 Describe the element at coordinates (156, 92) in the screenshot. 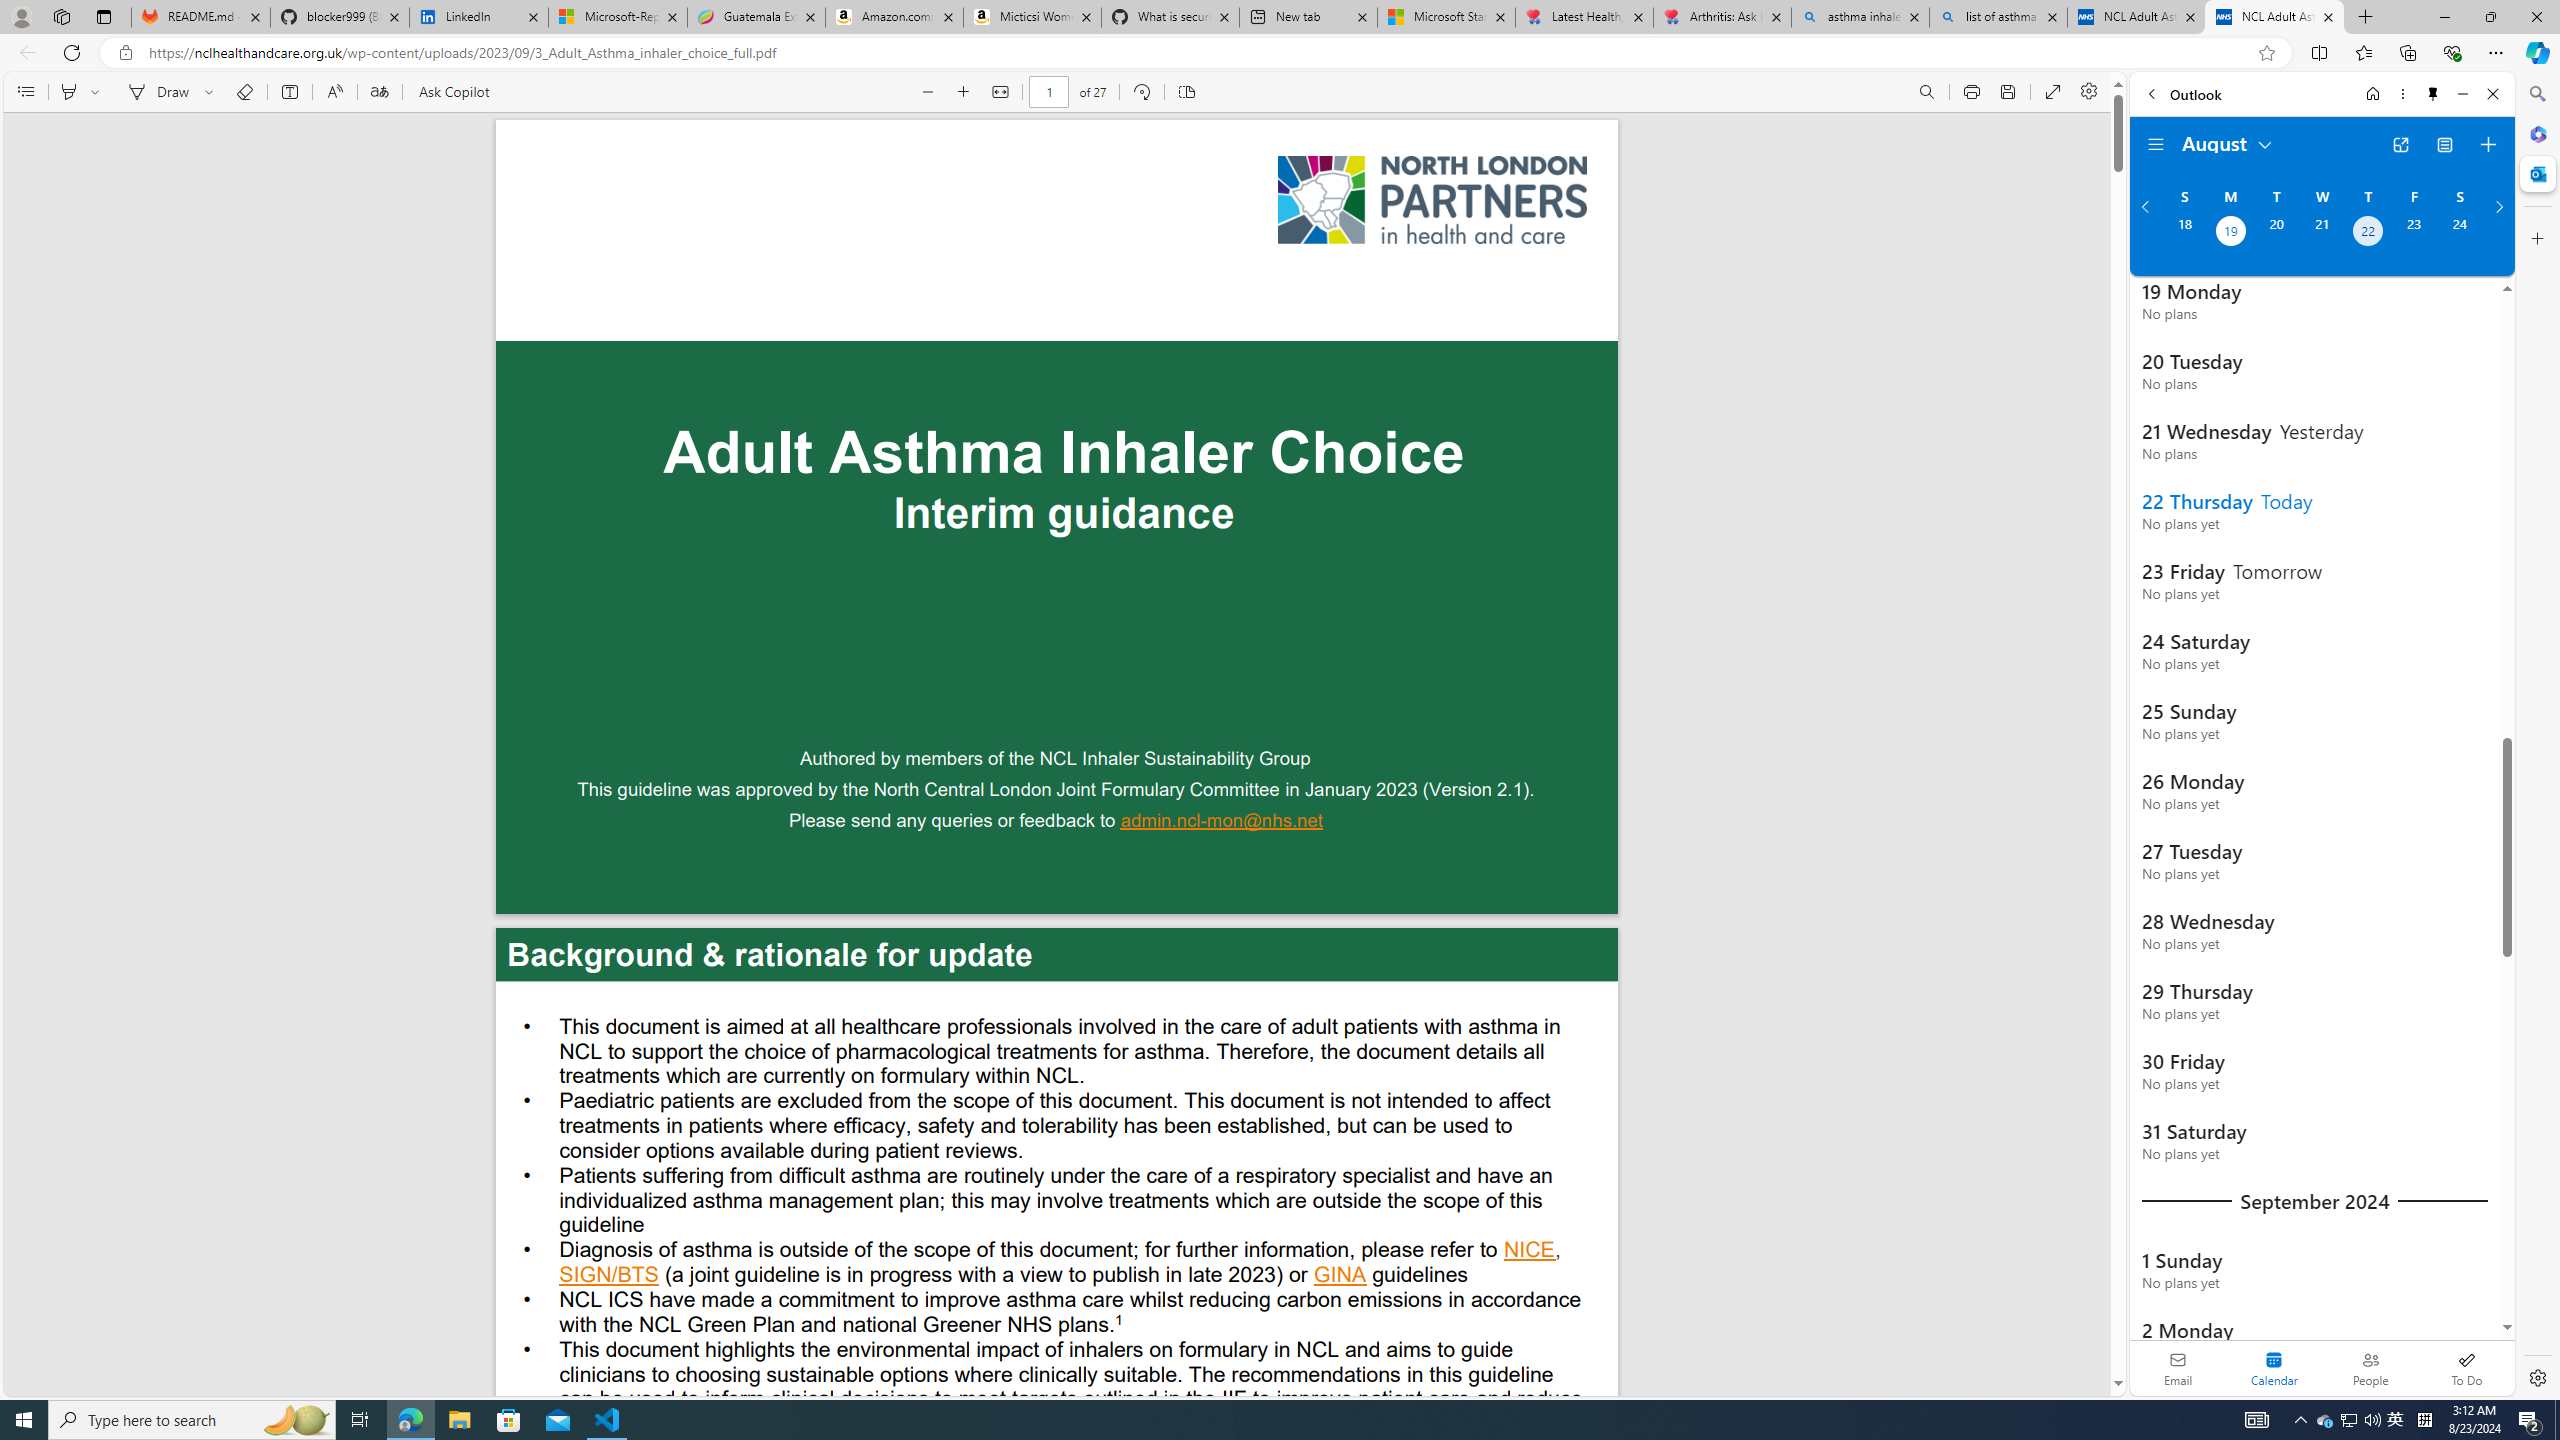

I see `Draw` at that location.